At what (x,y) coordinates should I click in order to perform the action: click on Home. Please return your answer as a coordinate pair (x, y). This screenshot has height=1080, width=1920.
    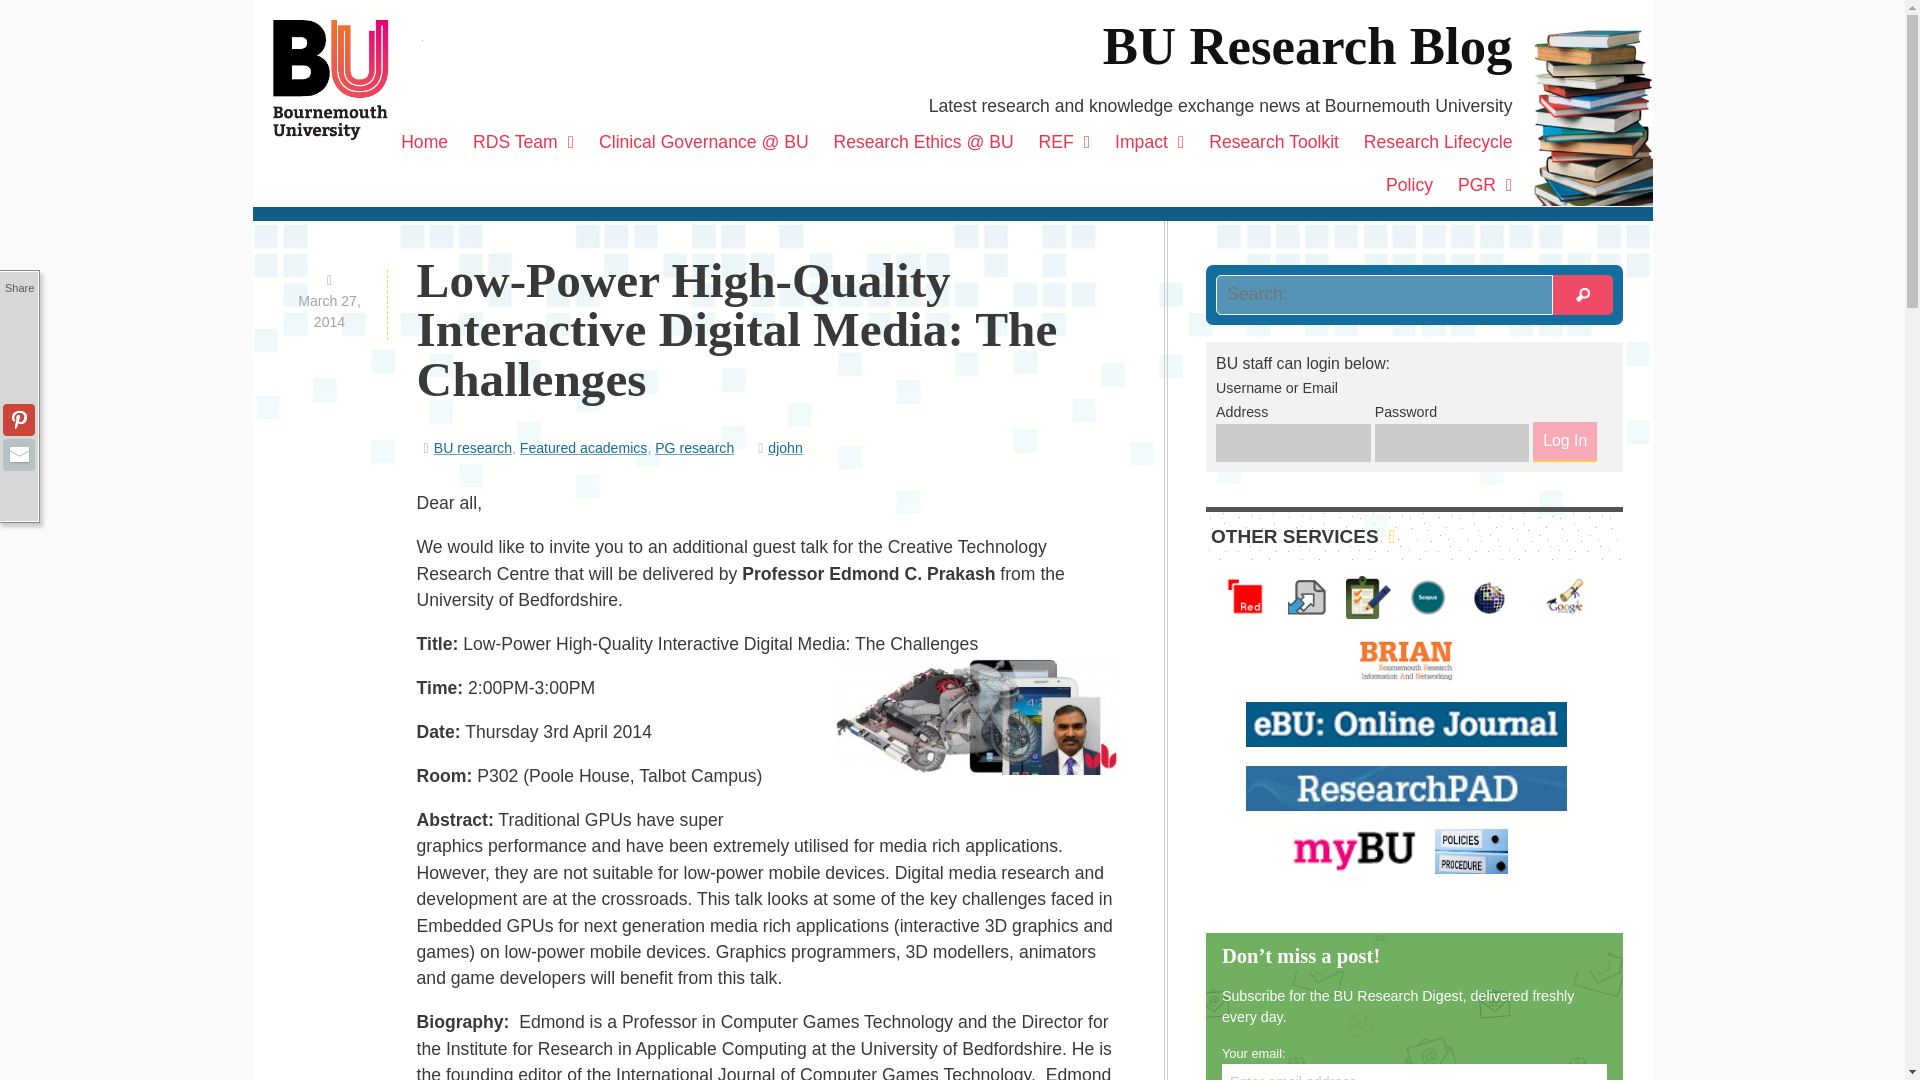
    Looking at the image, I should click on (424, 142).